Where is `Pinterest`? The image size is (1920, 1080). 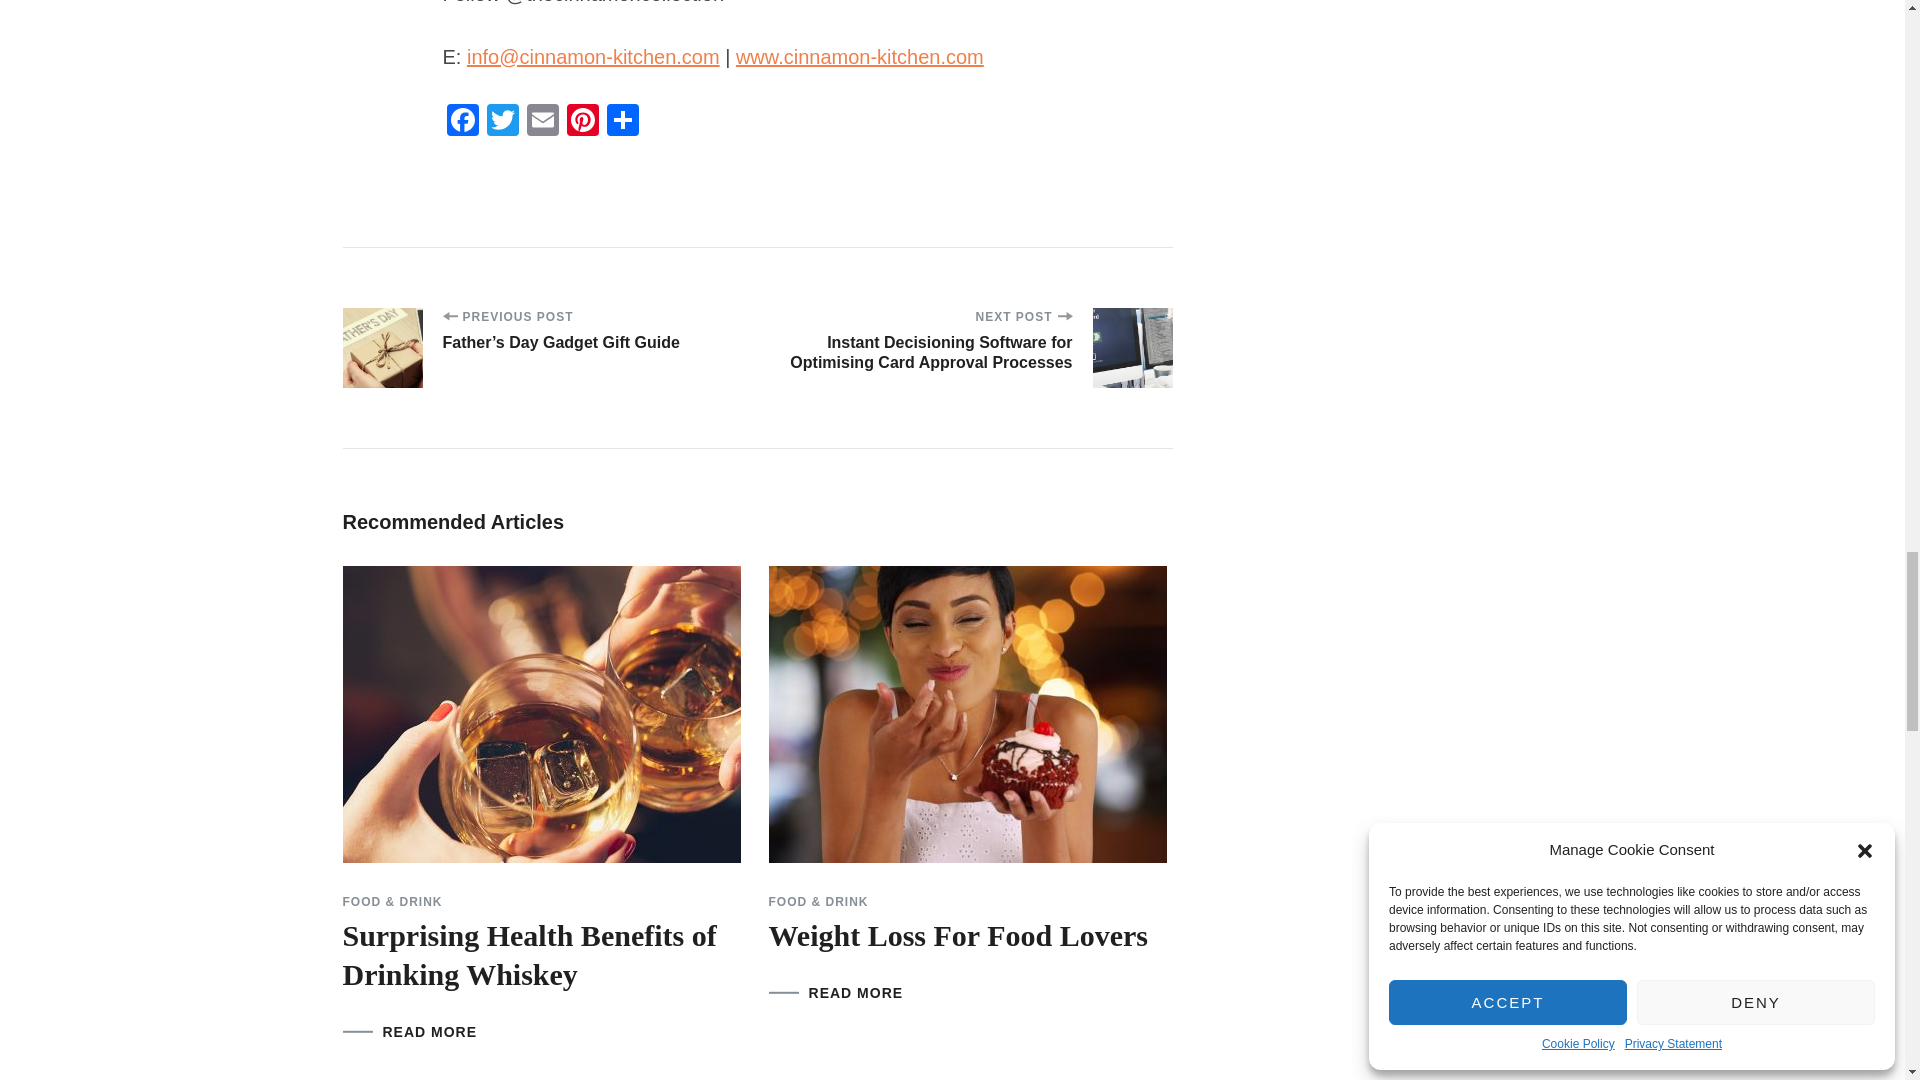 Pinterest is located at coordinates (582, 122).